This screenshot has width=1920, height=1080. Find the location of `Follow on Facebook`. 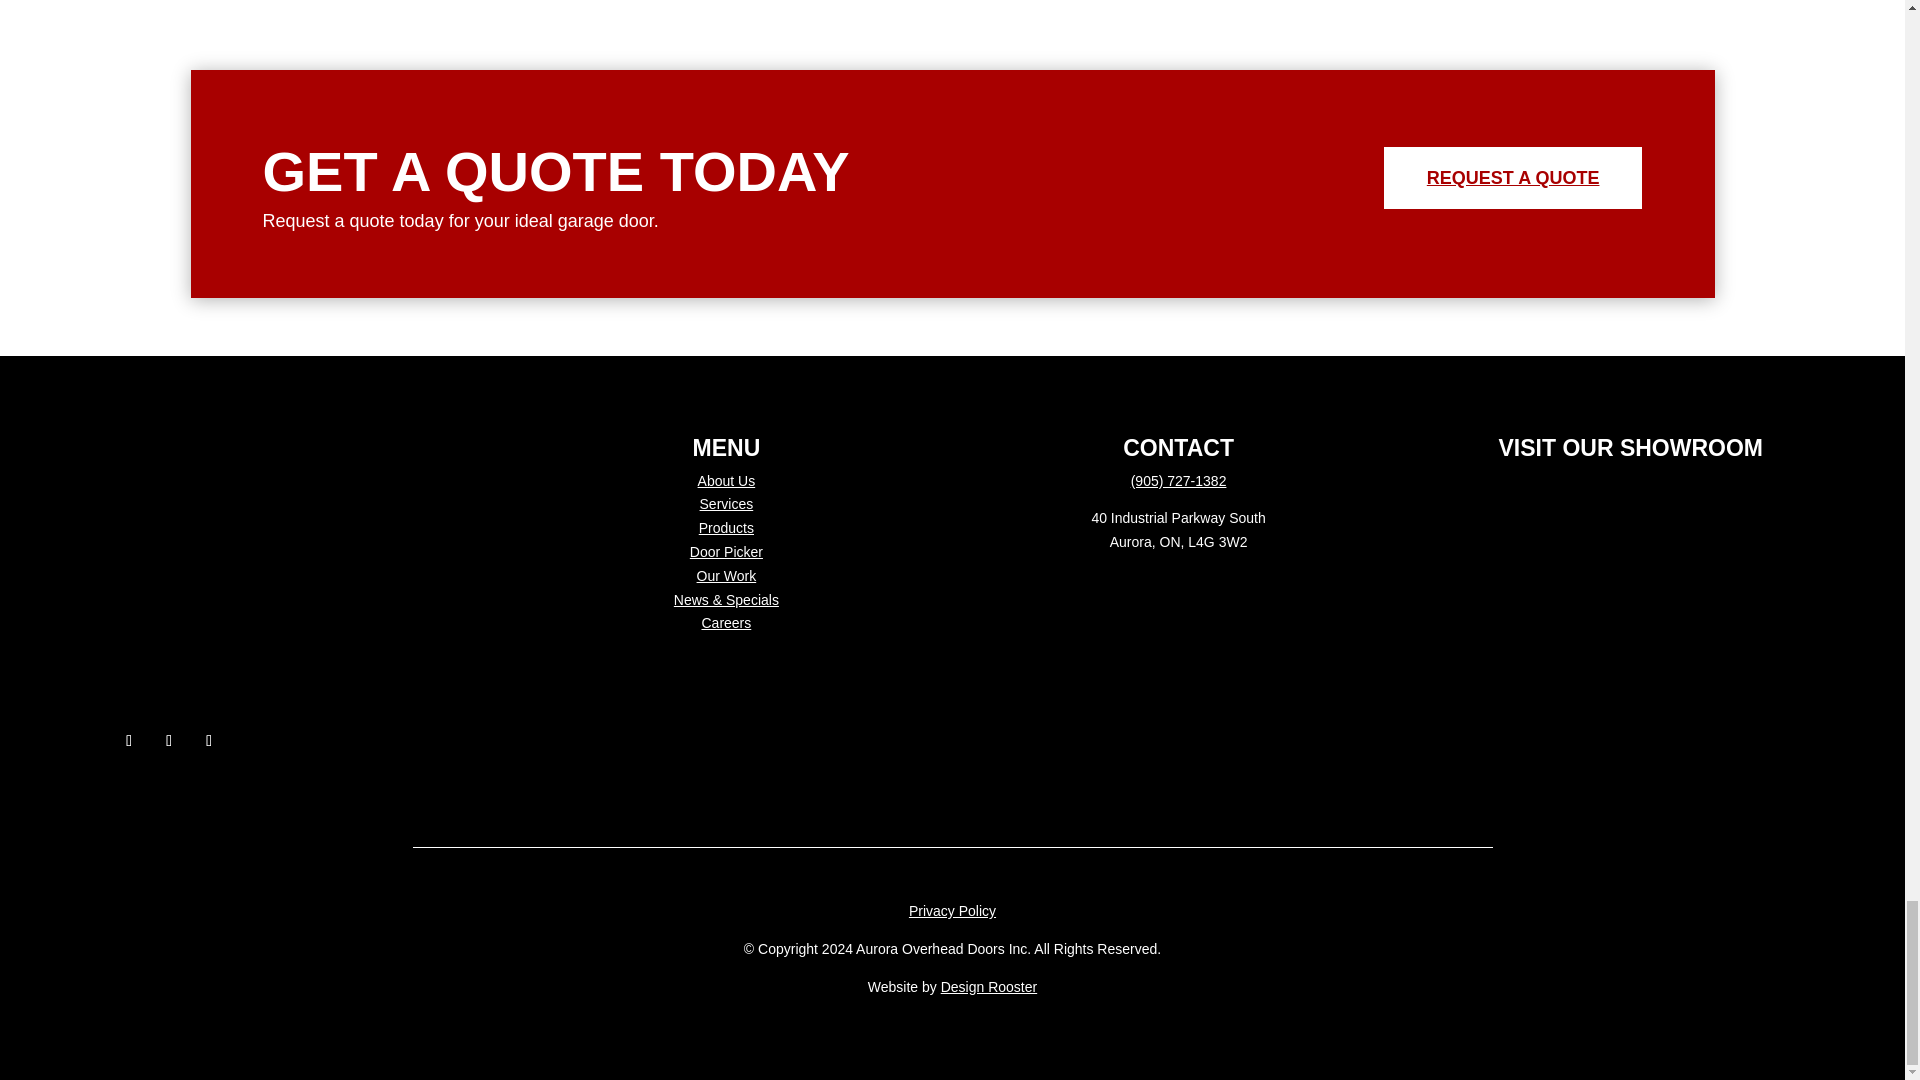

Follow on Facebook is located at coordinates (129, 740).